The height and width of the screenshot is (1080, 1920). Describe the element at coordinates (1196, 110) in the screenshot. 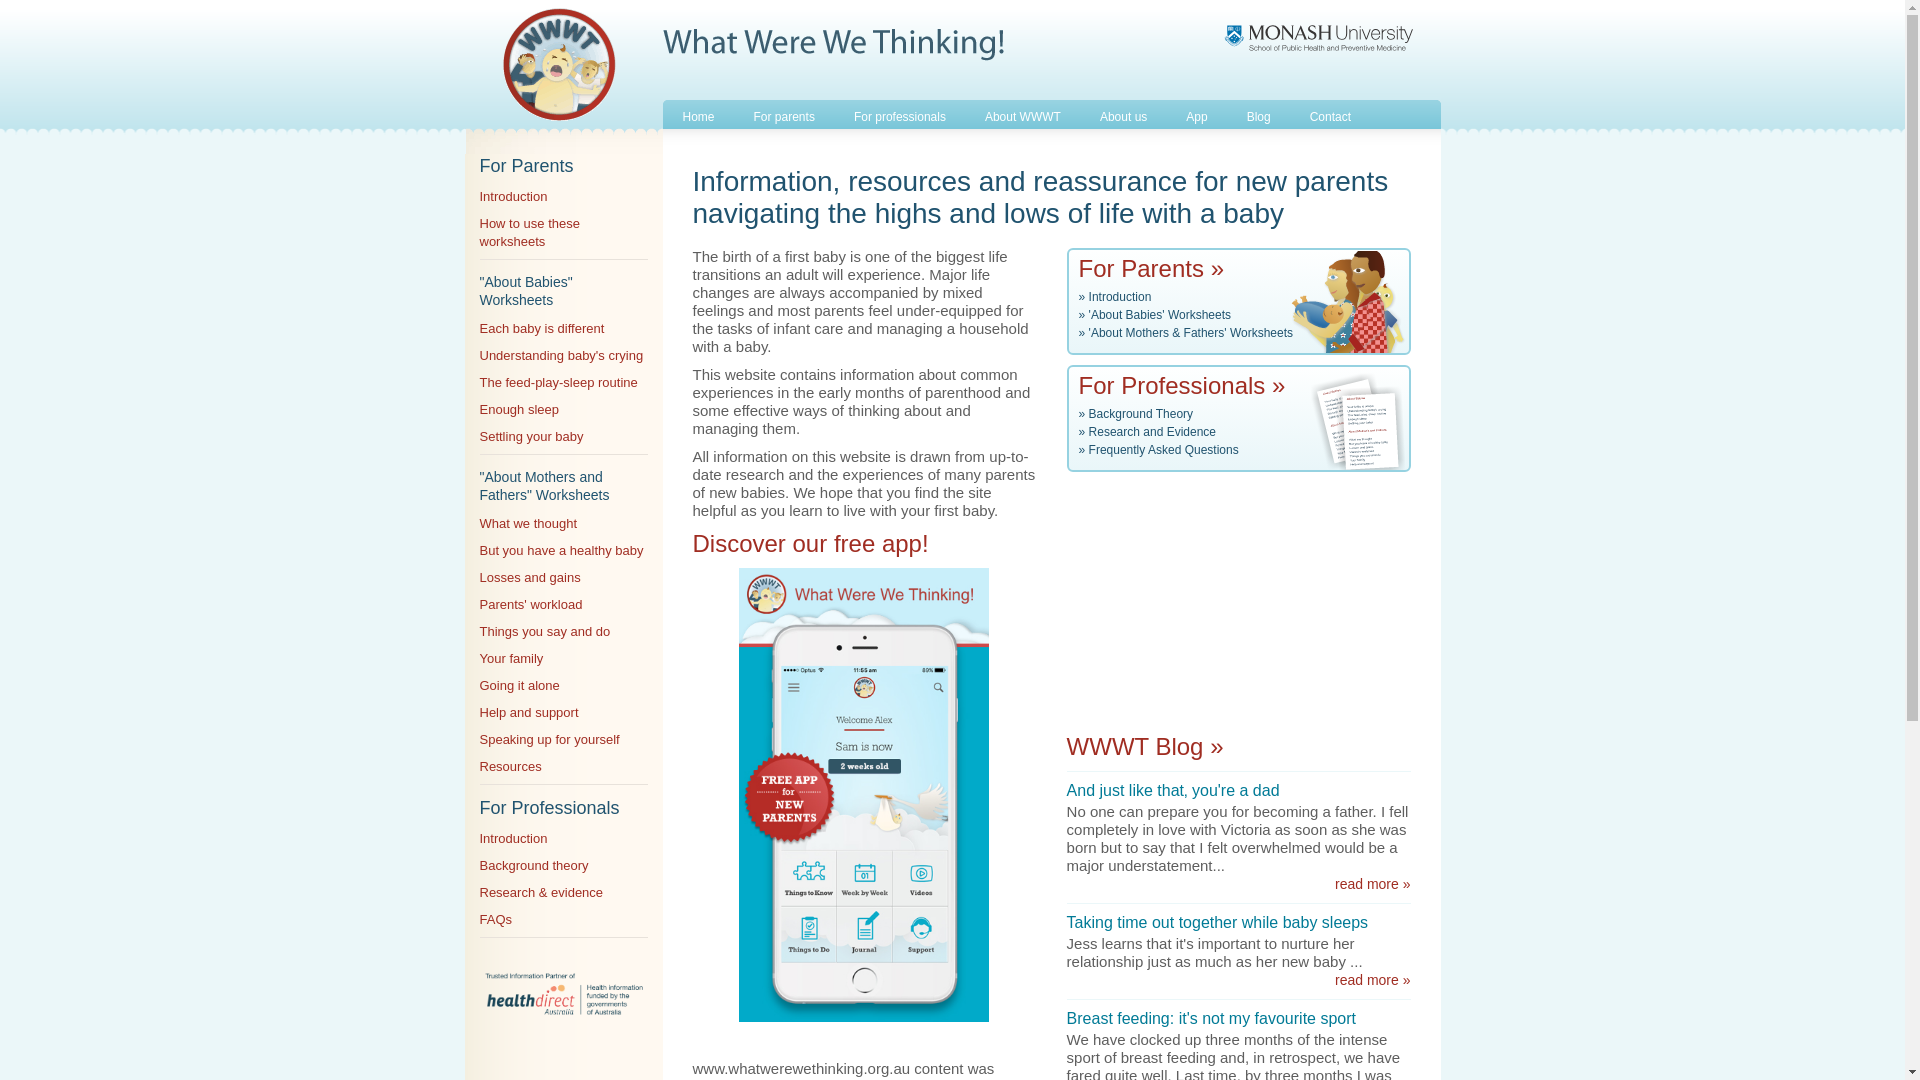

I see `App` at that location.